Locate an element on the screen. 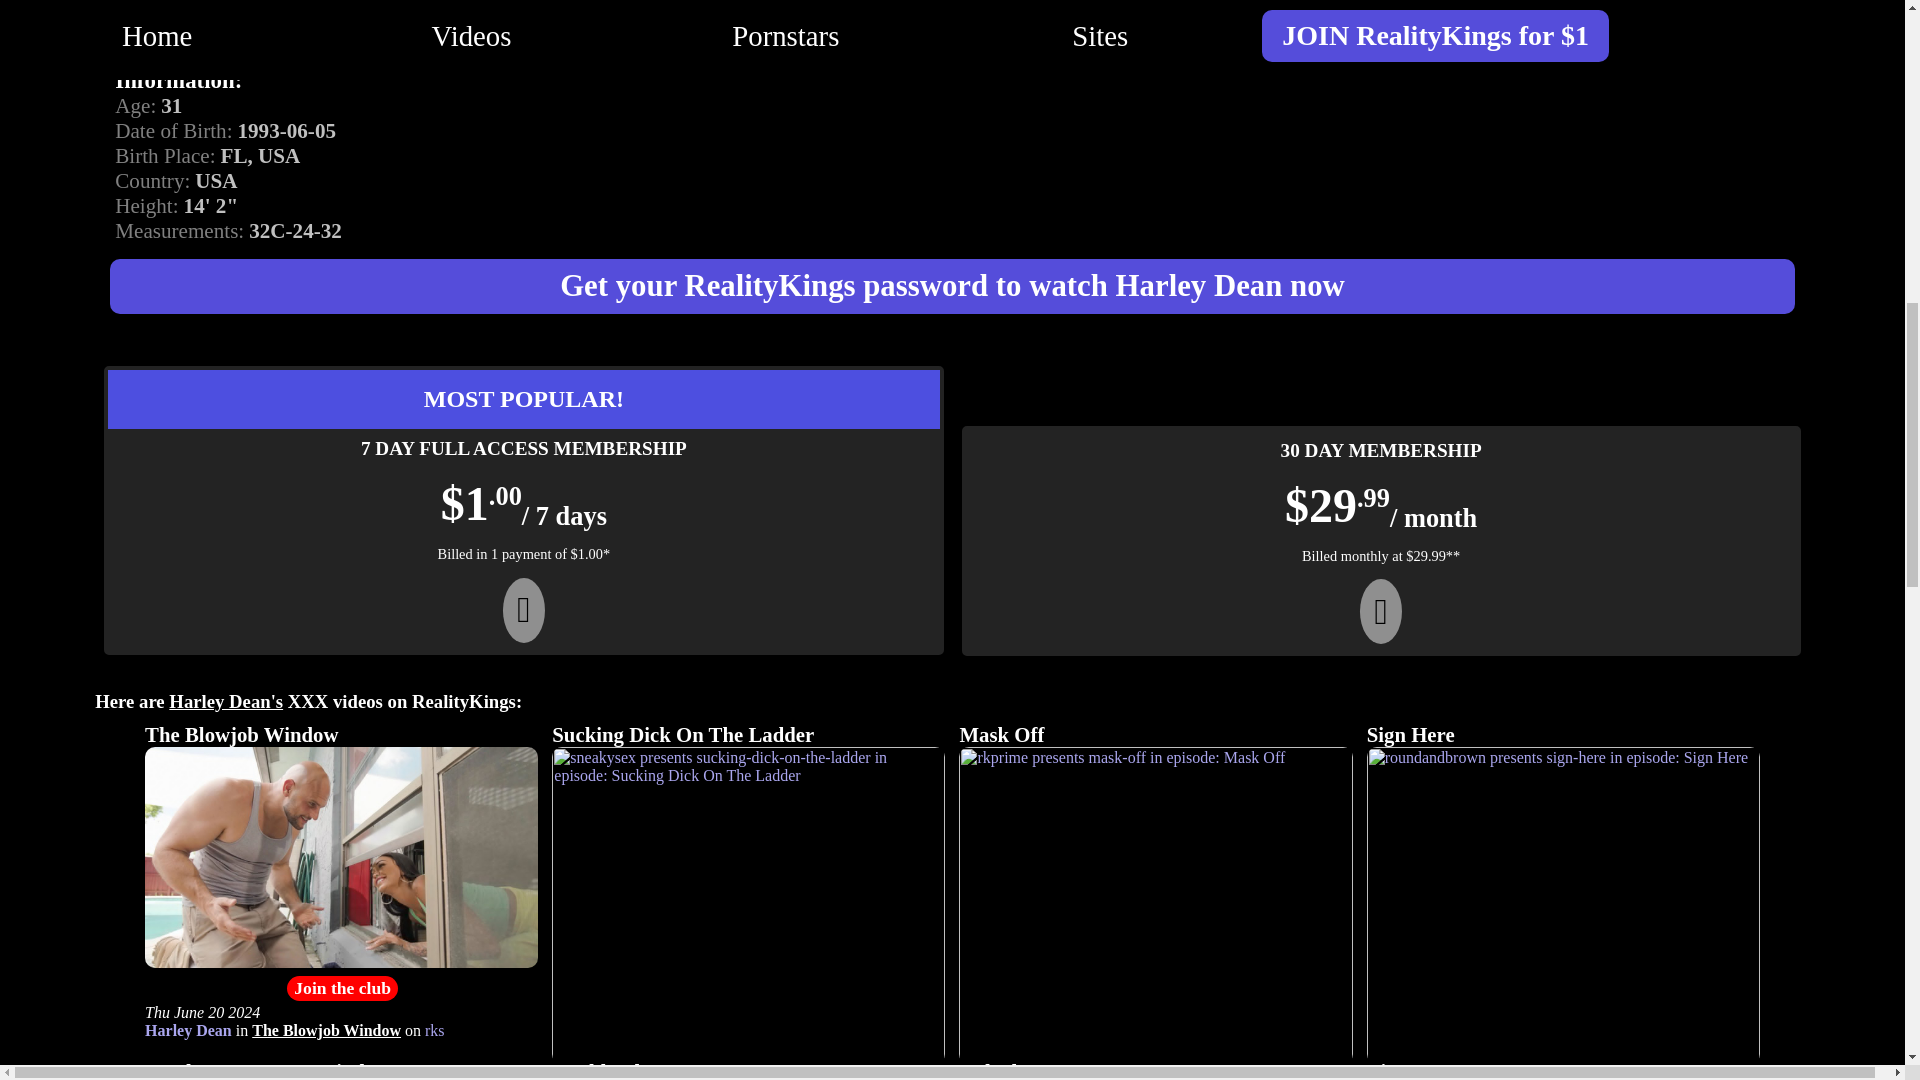 Image resolution: width=1920 pixels, height=1080 pixels. black is located at coordinates (138, 33).